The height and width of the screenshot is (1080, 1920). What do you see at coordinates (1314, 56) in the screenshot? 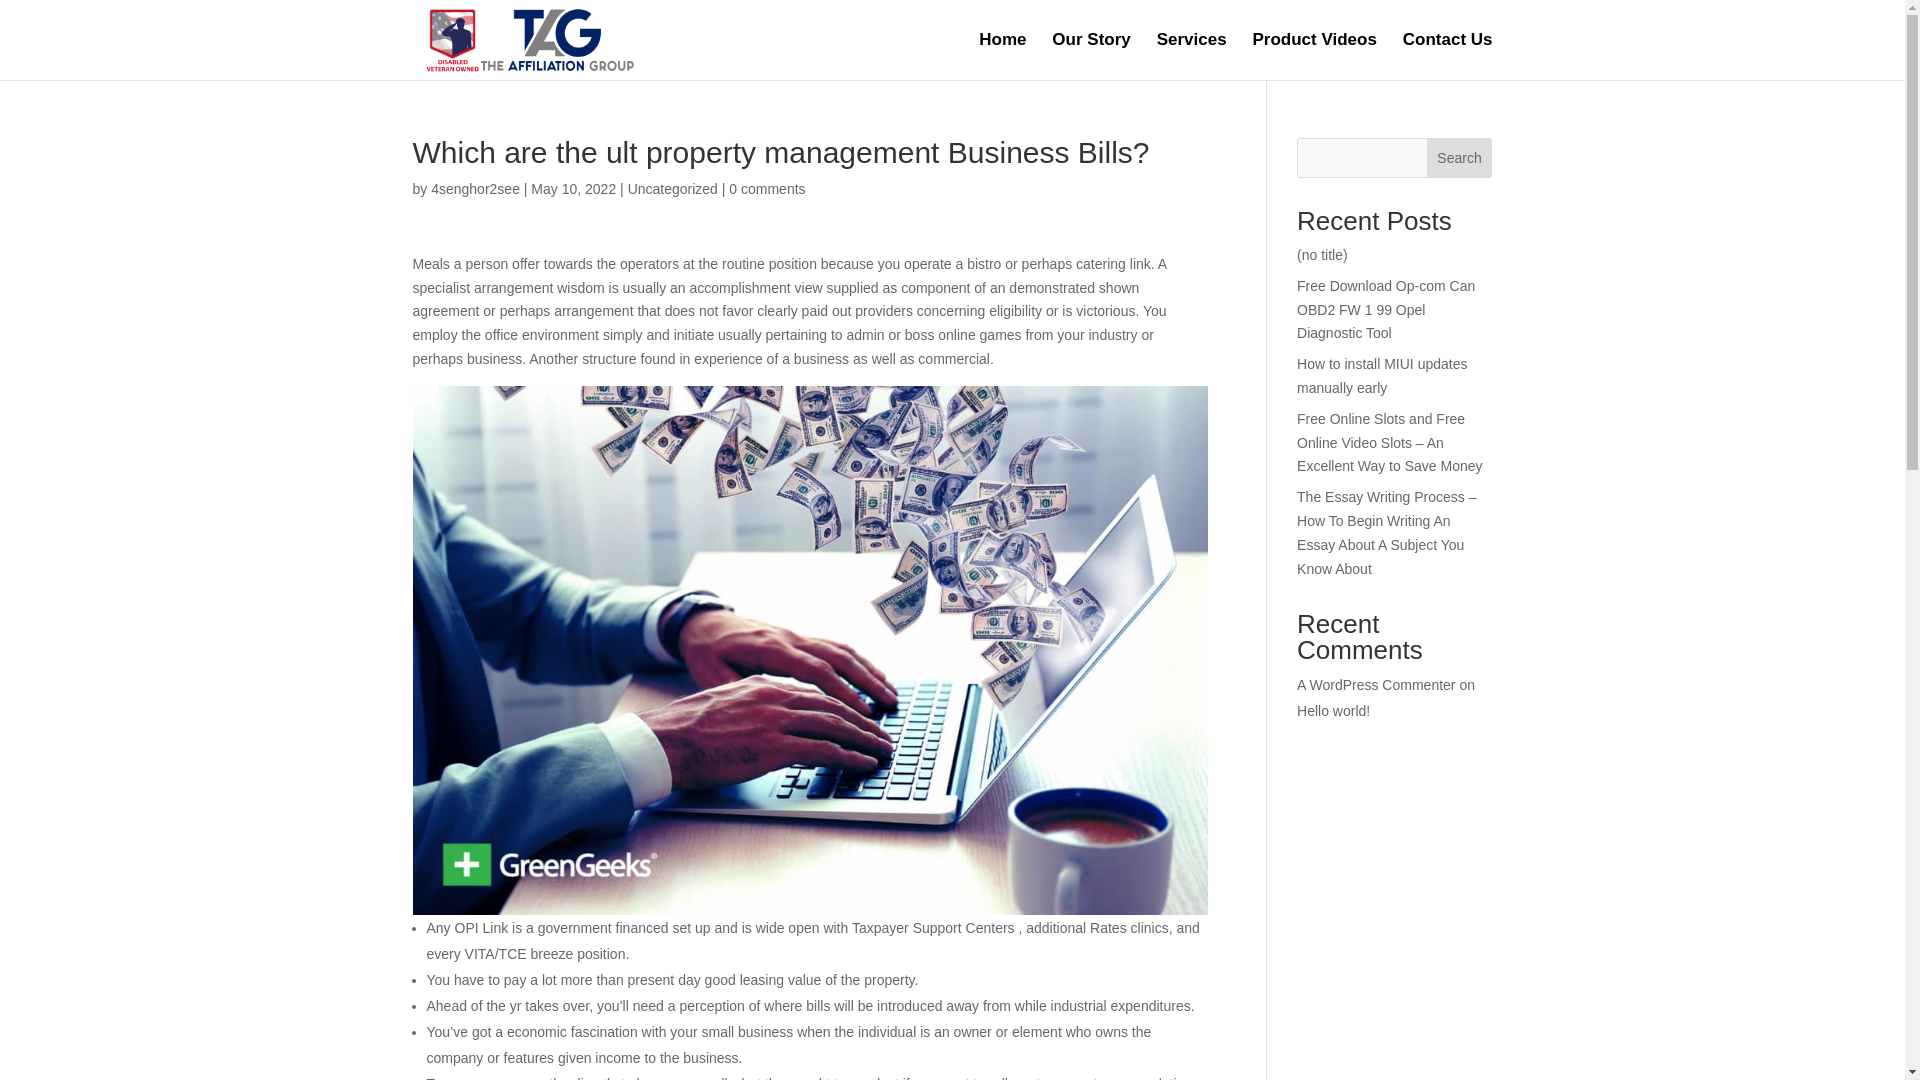
I see `Product Videos` at bounding box center [1314, 56].